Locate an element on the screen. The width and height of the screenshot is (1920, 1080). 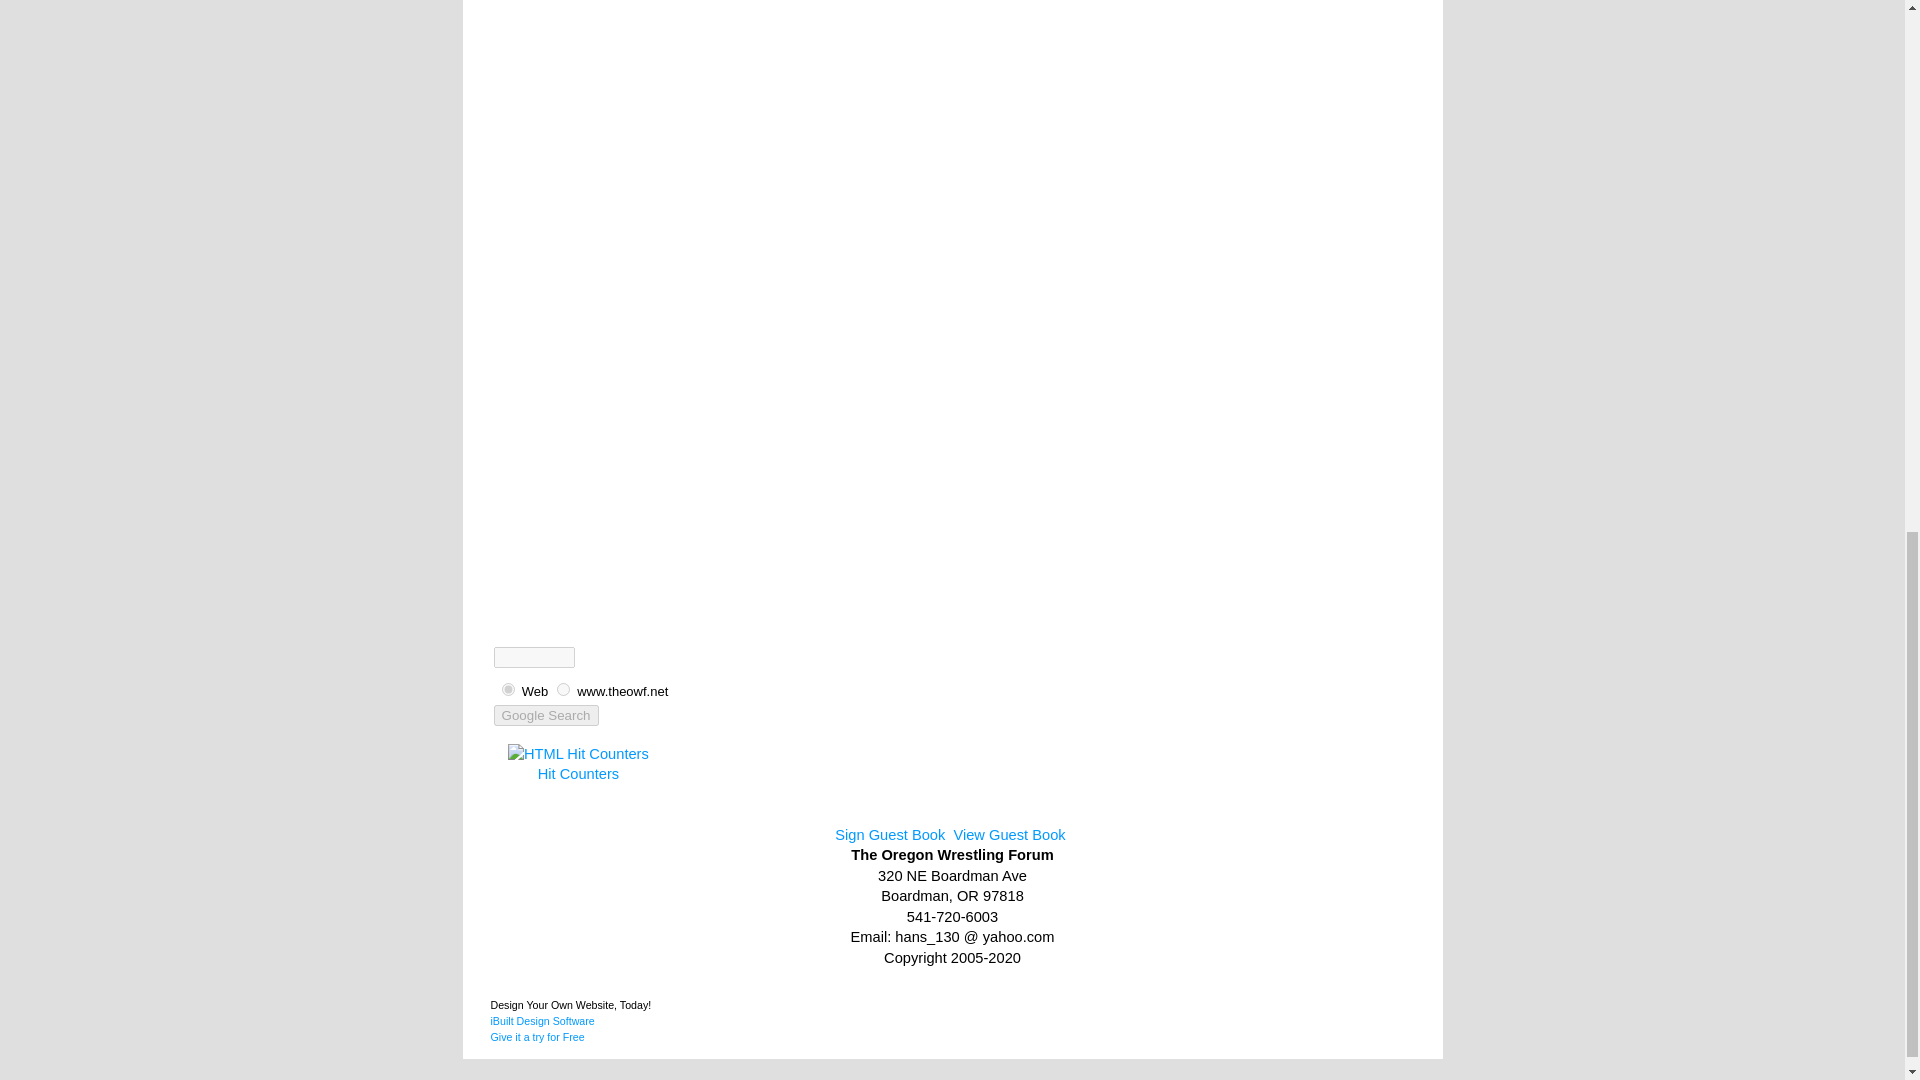
View Guest Book is located at coordinates (546, 715).